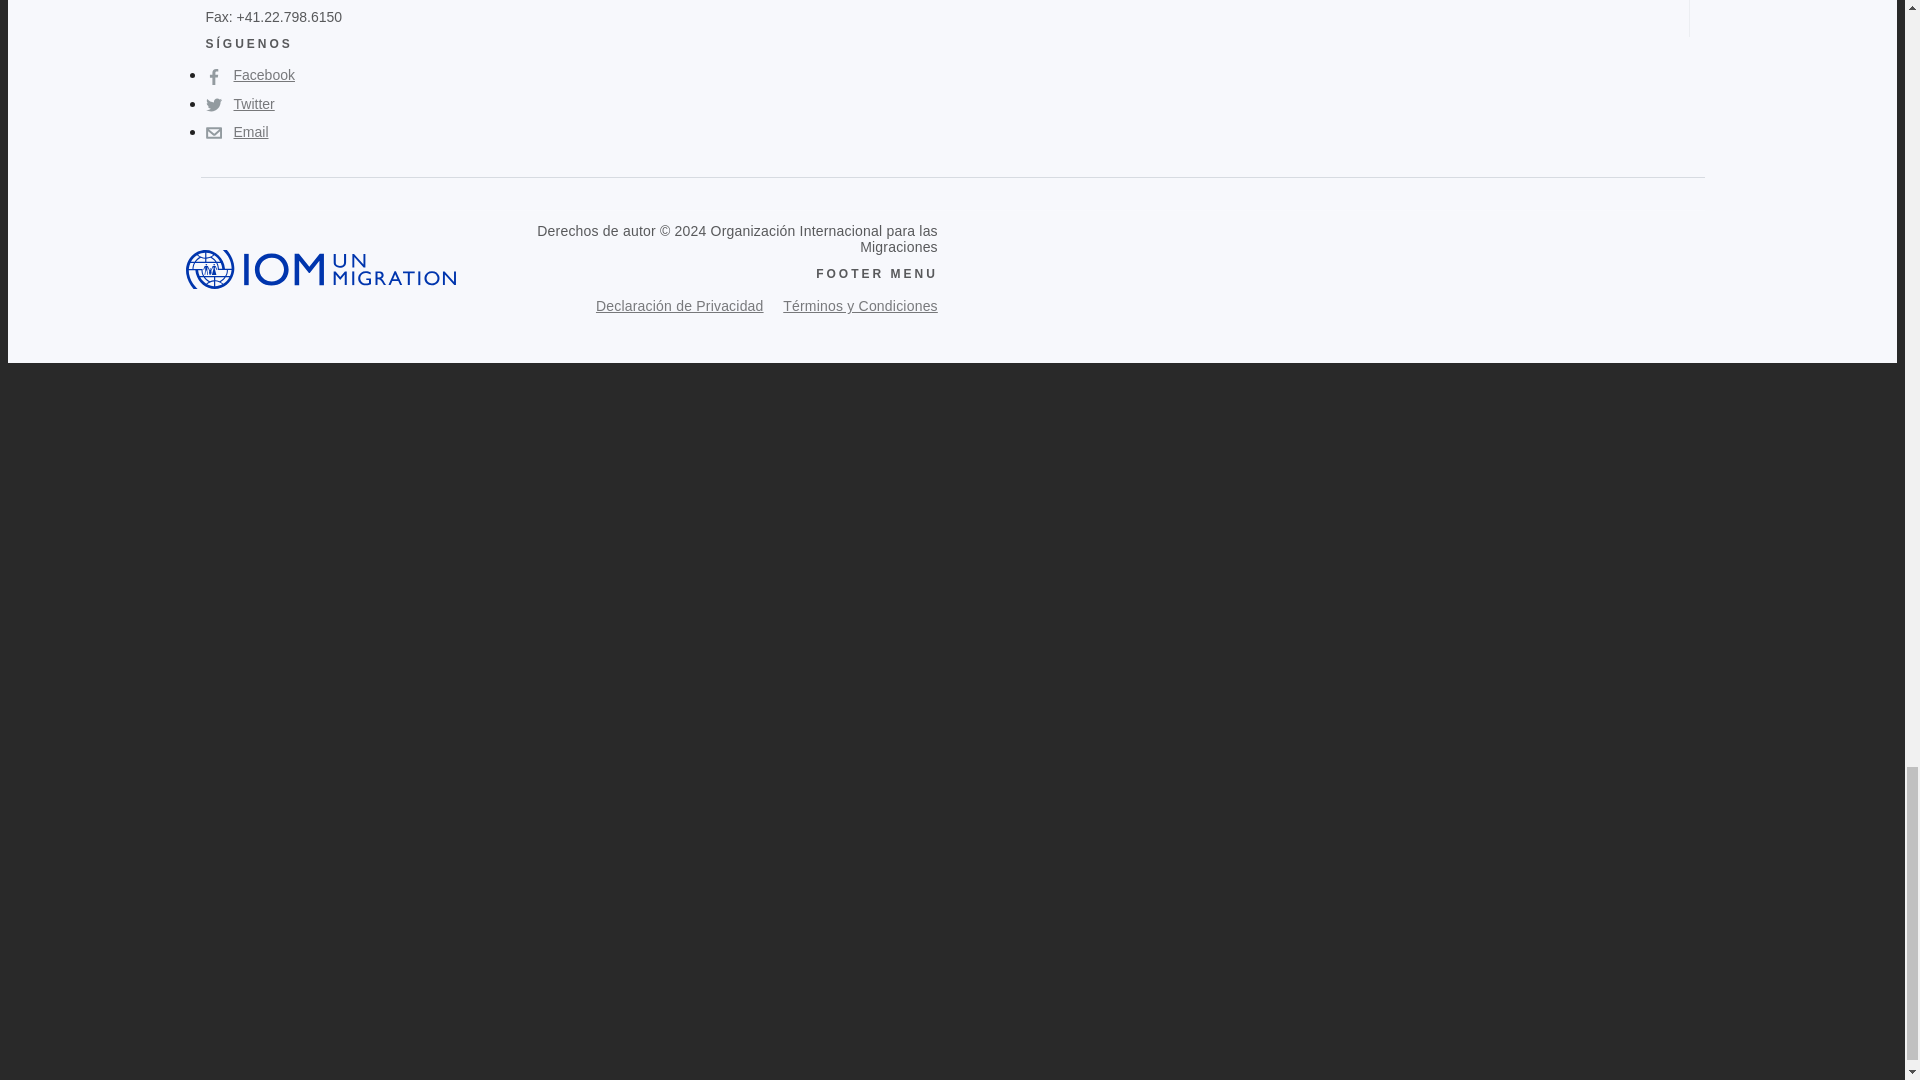  Describe the element at coordinates (236, 132) in the screenshot. I see `Email` at that location.